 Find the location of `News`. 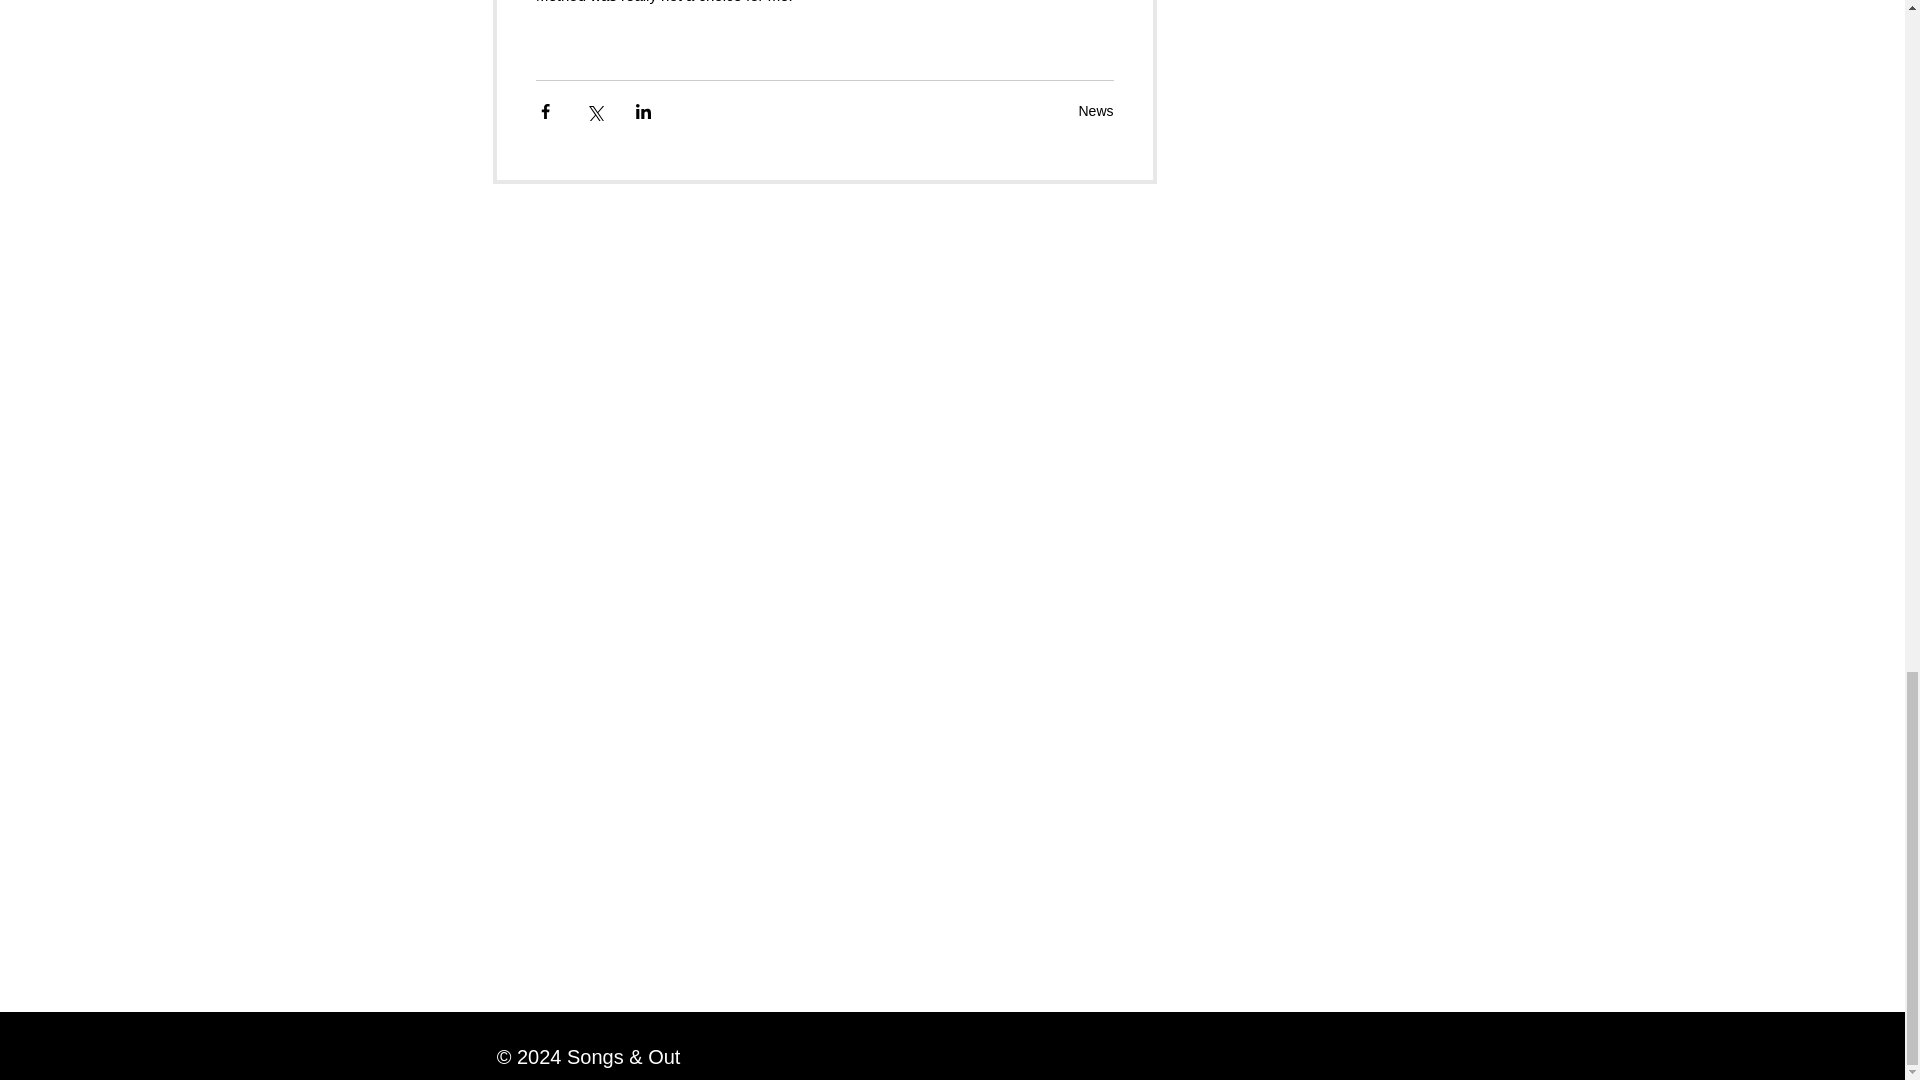

News is located at coordinates (1095, 110).